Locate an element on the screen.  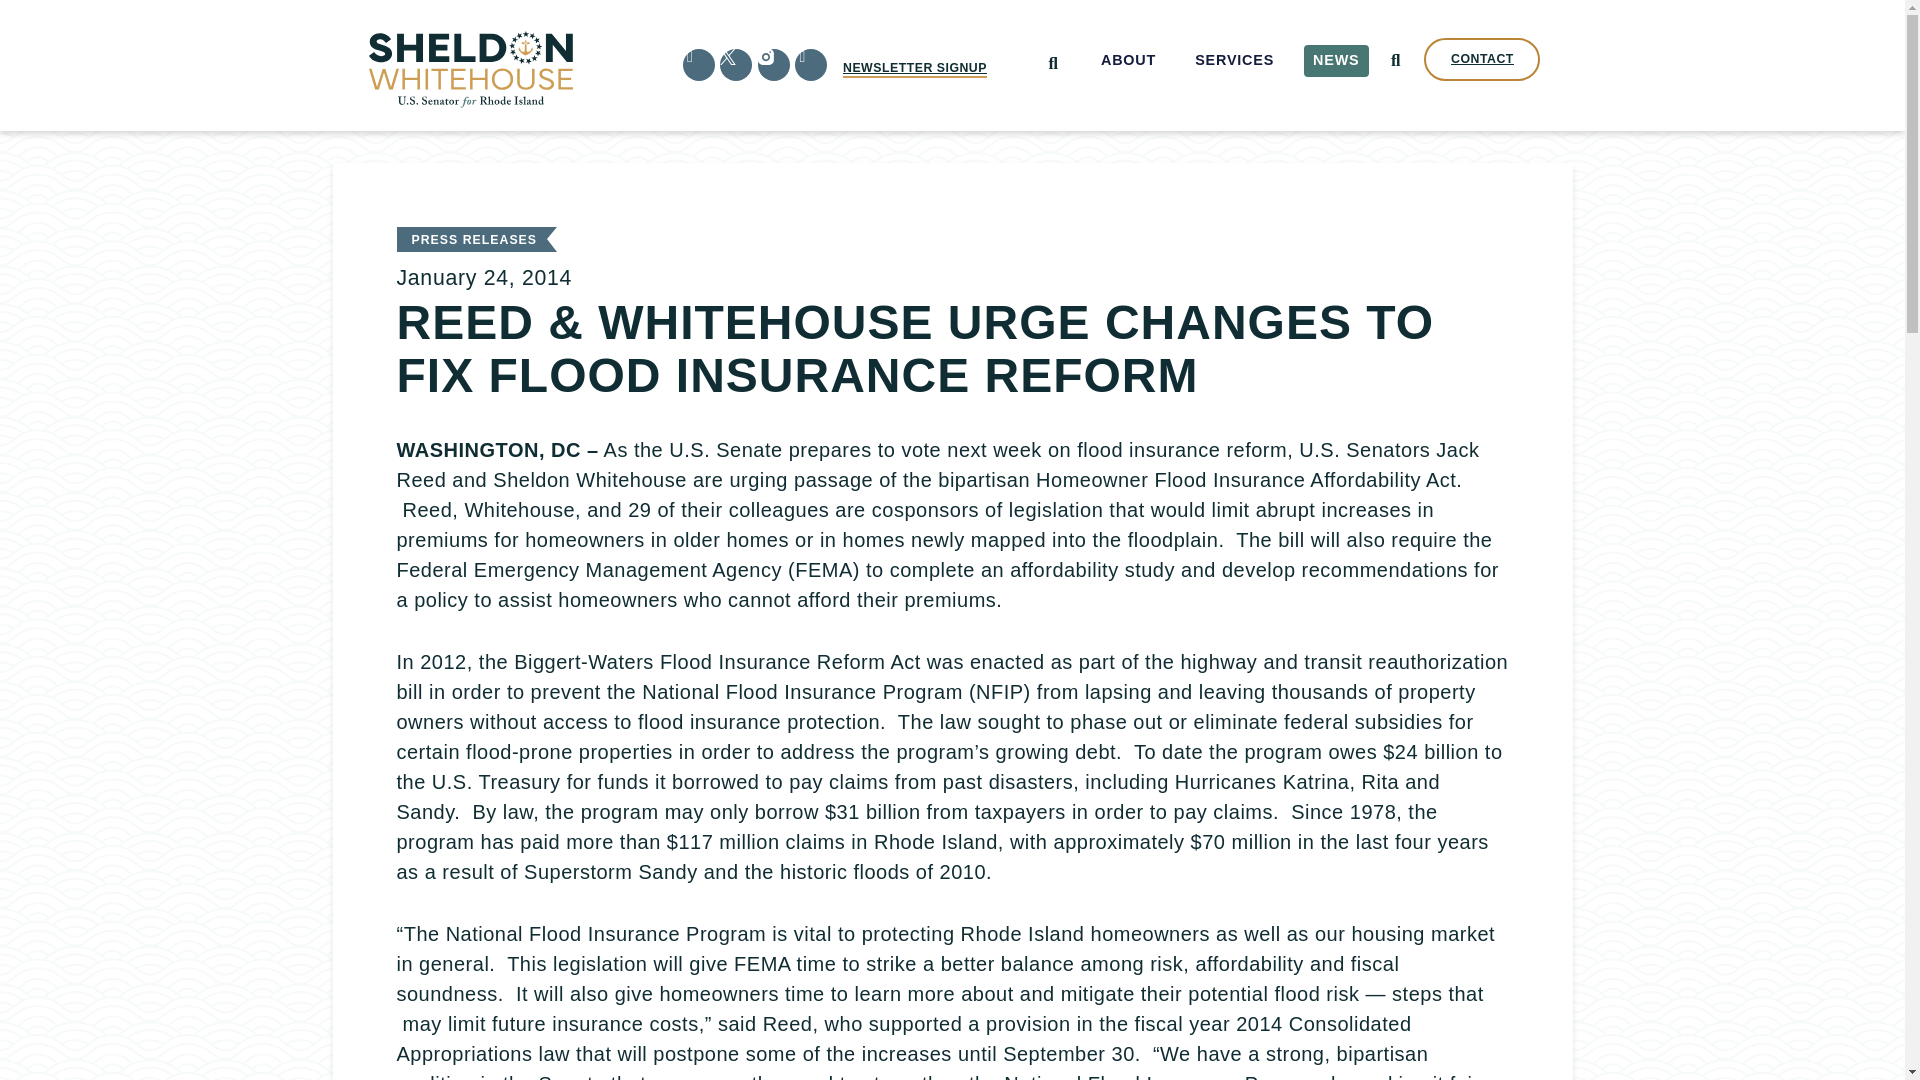
NEWS is located at coordinates (1336, 60).